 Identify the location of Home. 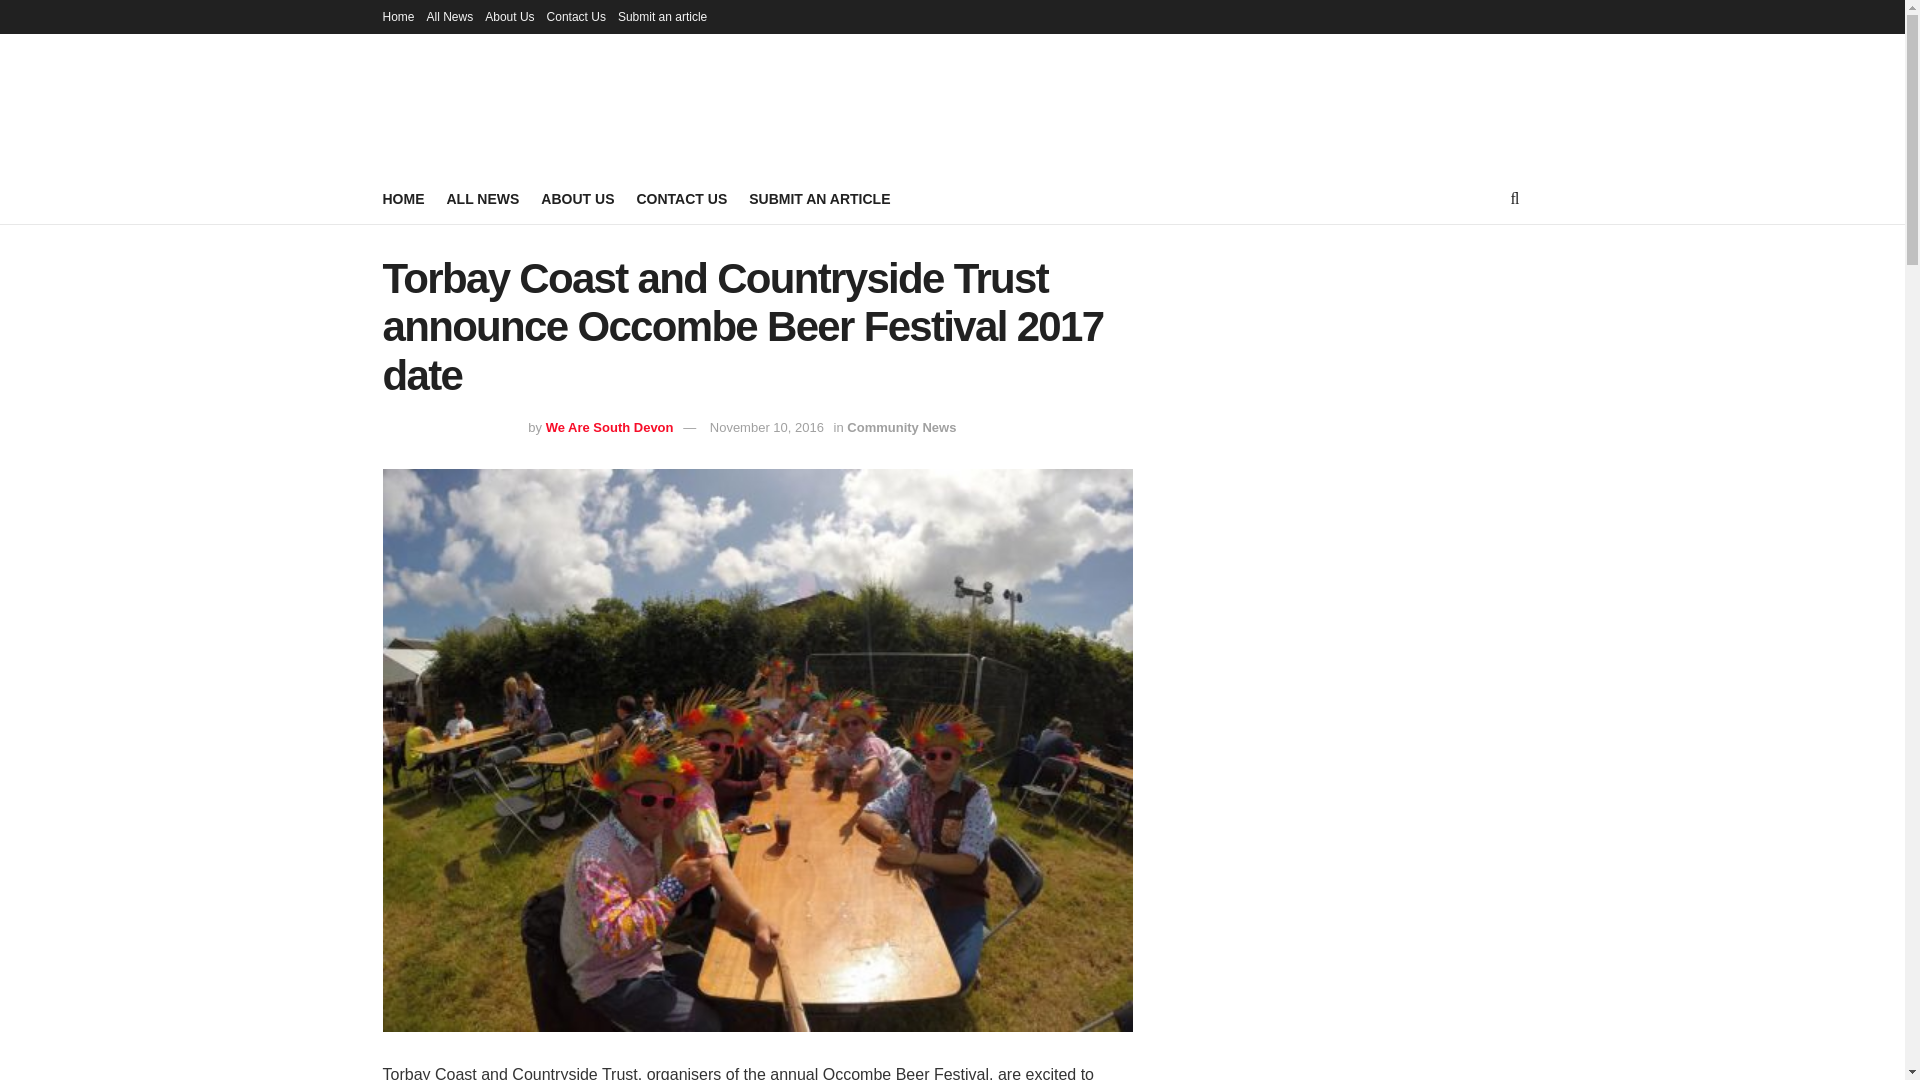
(398, 16).